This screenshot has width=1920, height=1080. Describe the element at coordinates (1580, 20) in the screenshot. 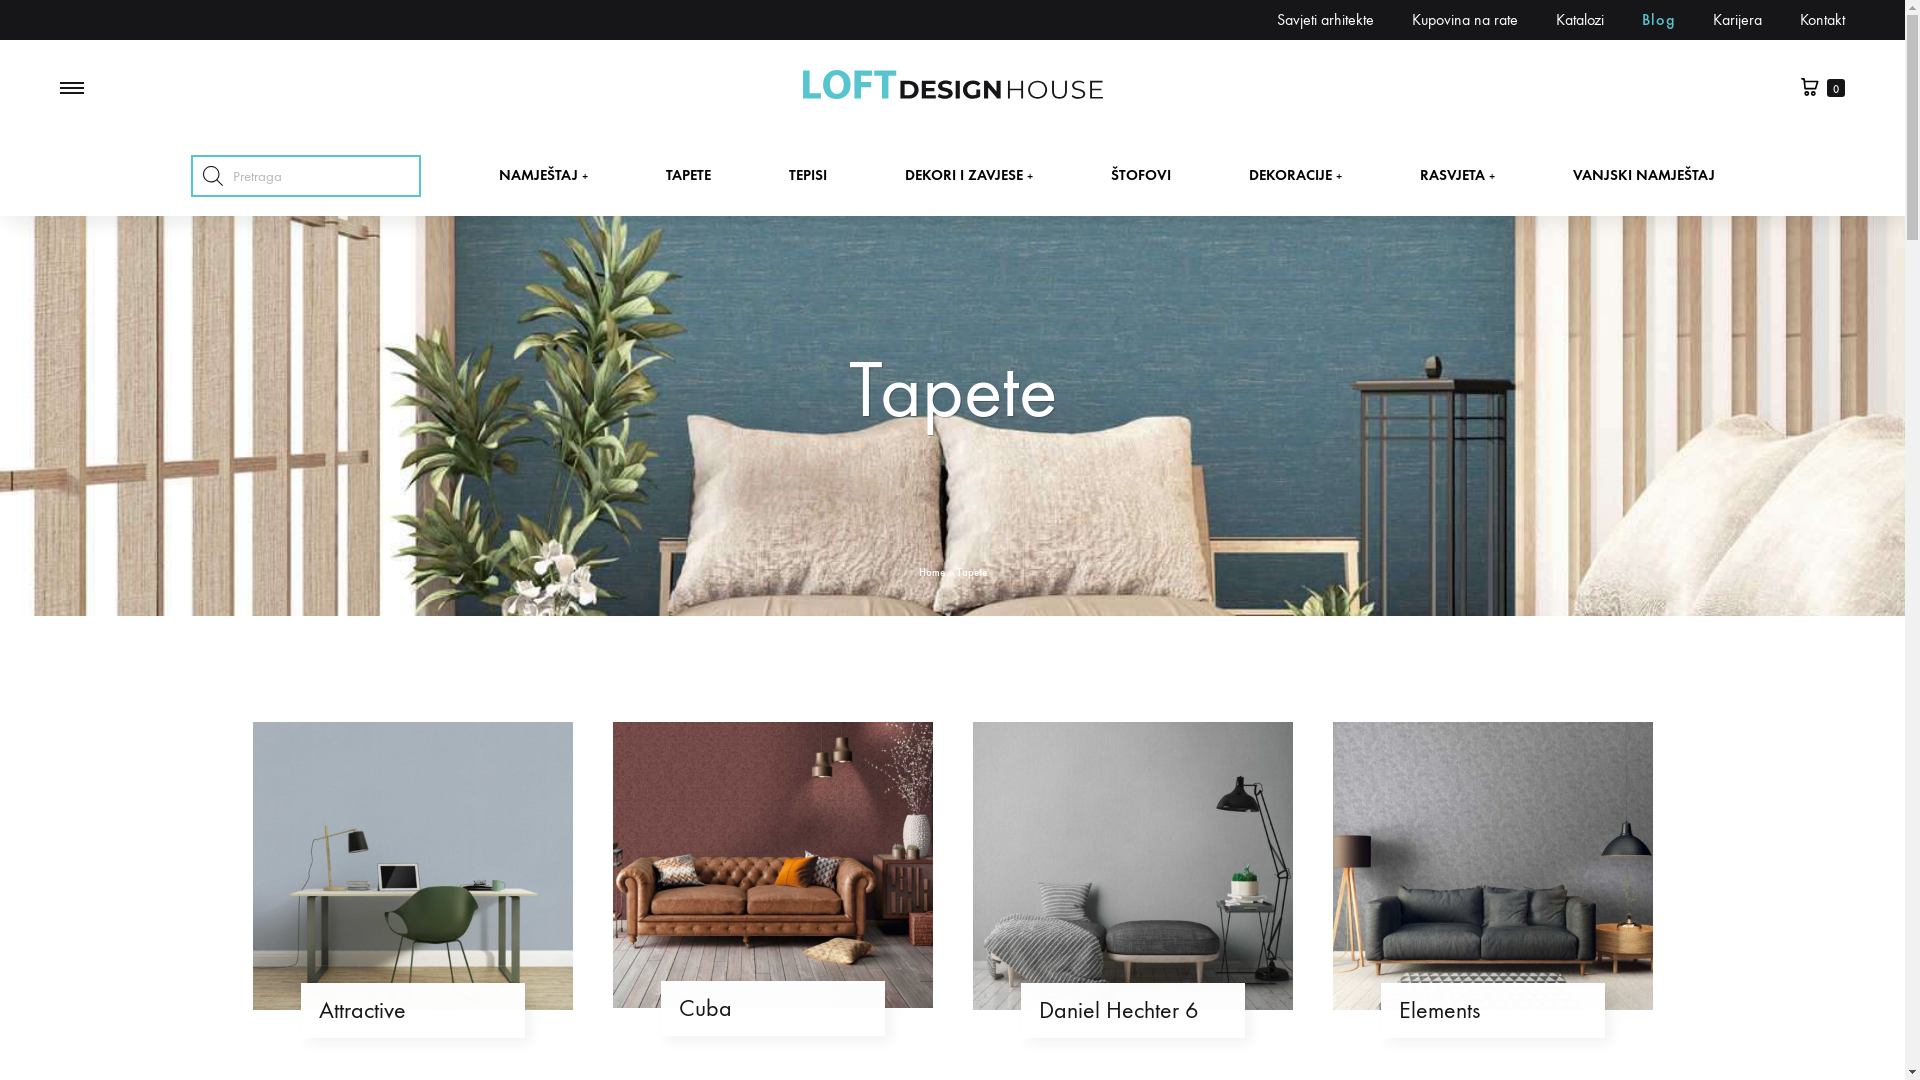

I see `Katalozi` at that location.